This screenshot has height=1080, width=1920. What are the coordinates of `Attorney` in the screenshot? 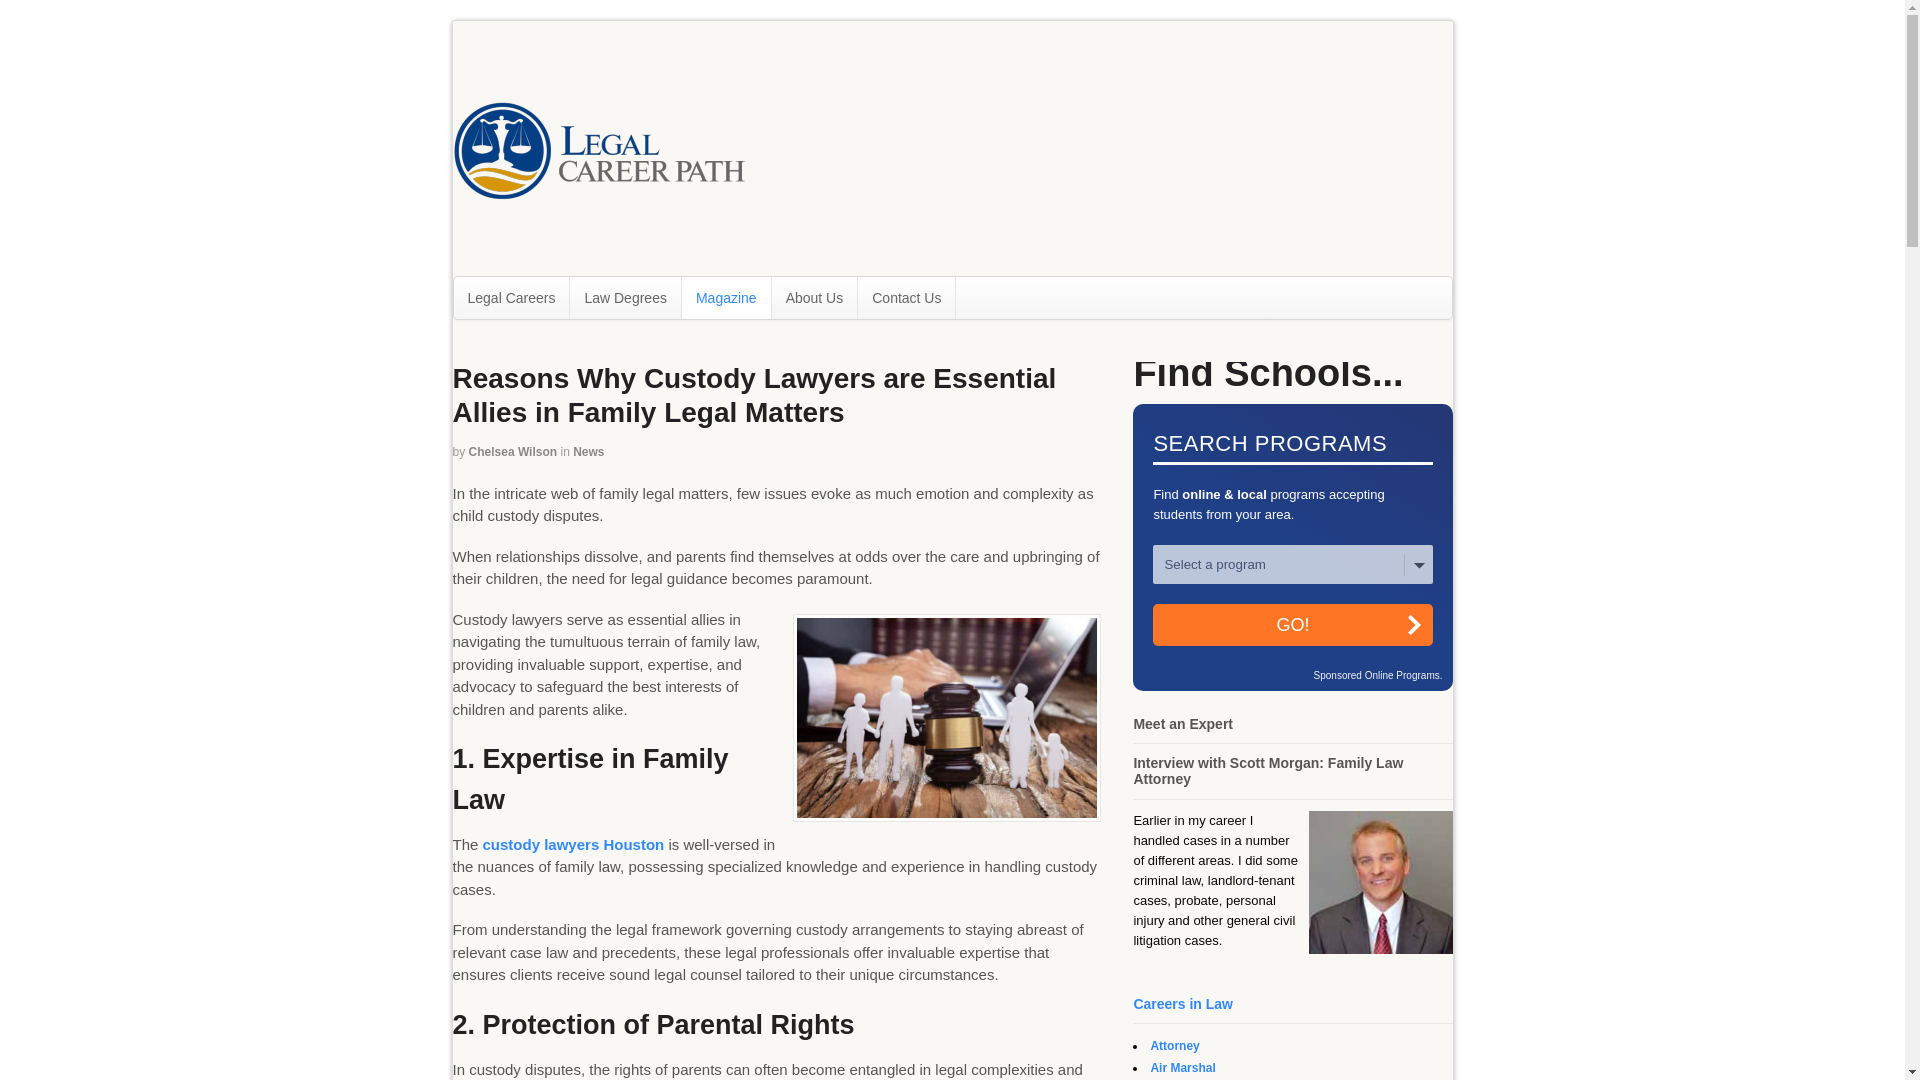 It's located at (1174, 1046).